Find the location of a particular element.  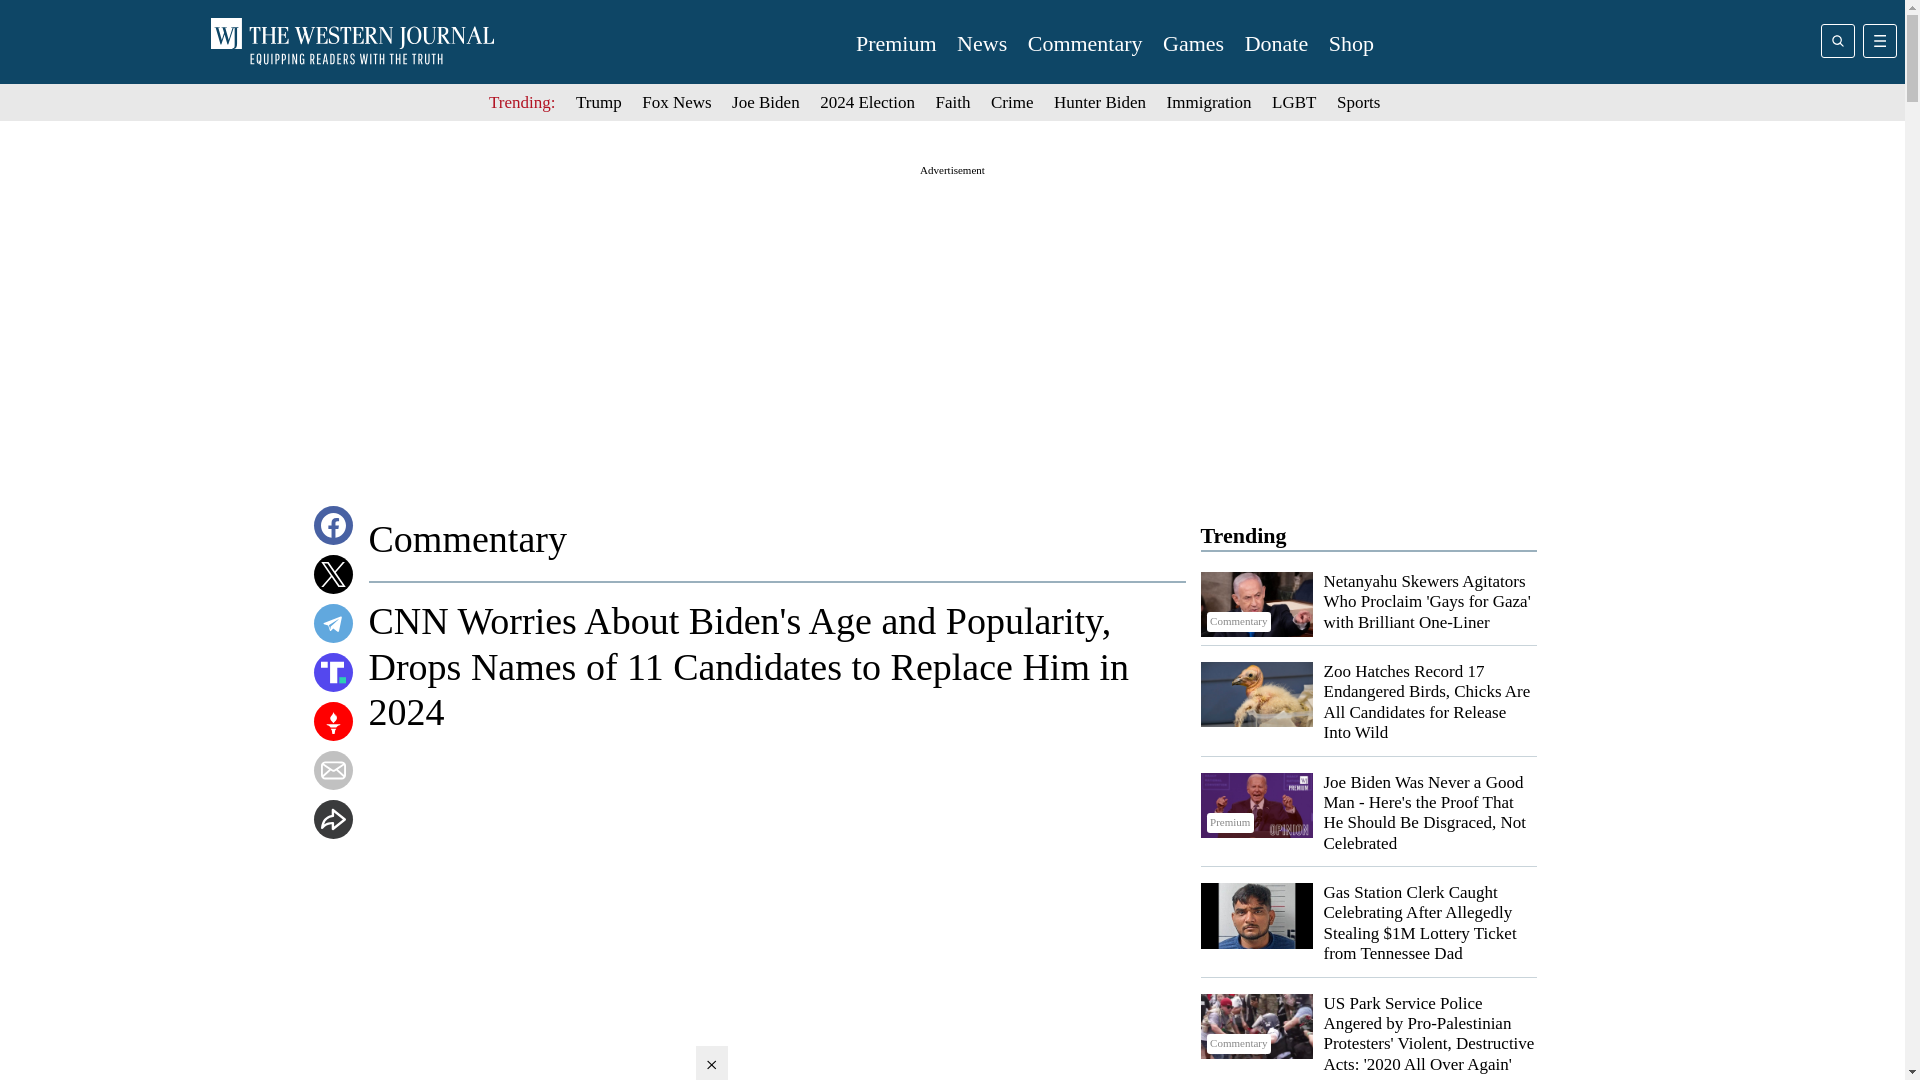

Faith is located at coordinates (954, 102).